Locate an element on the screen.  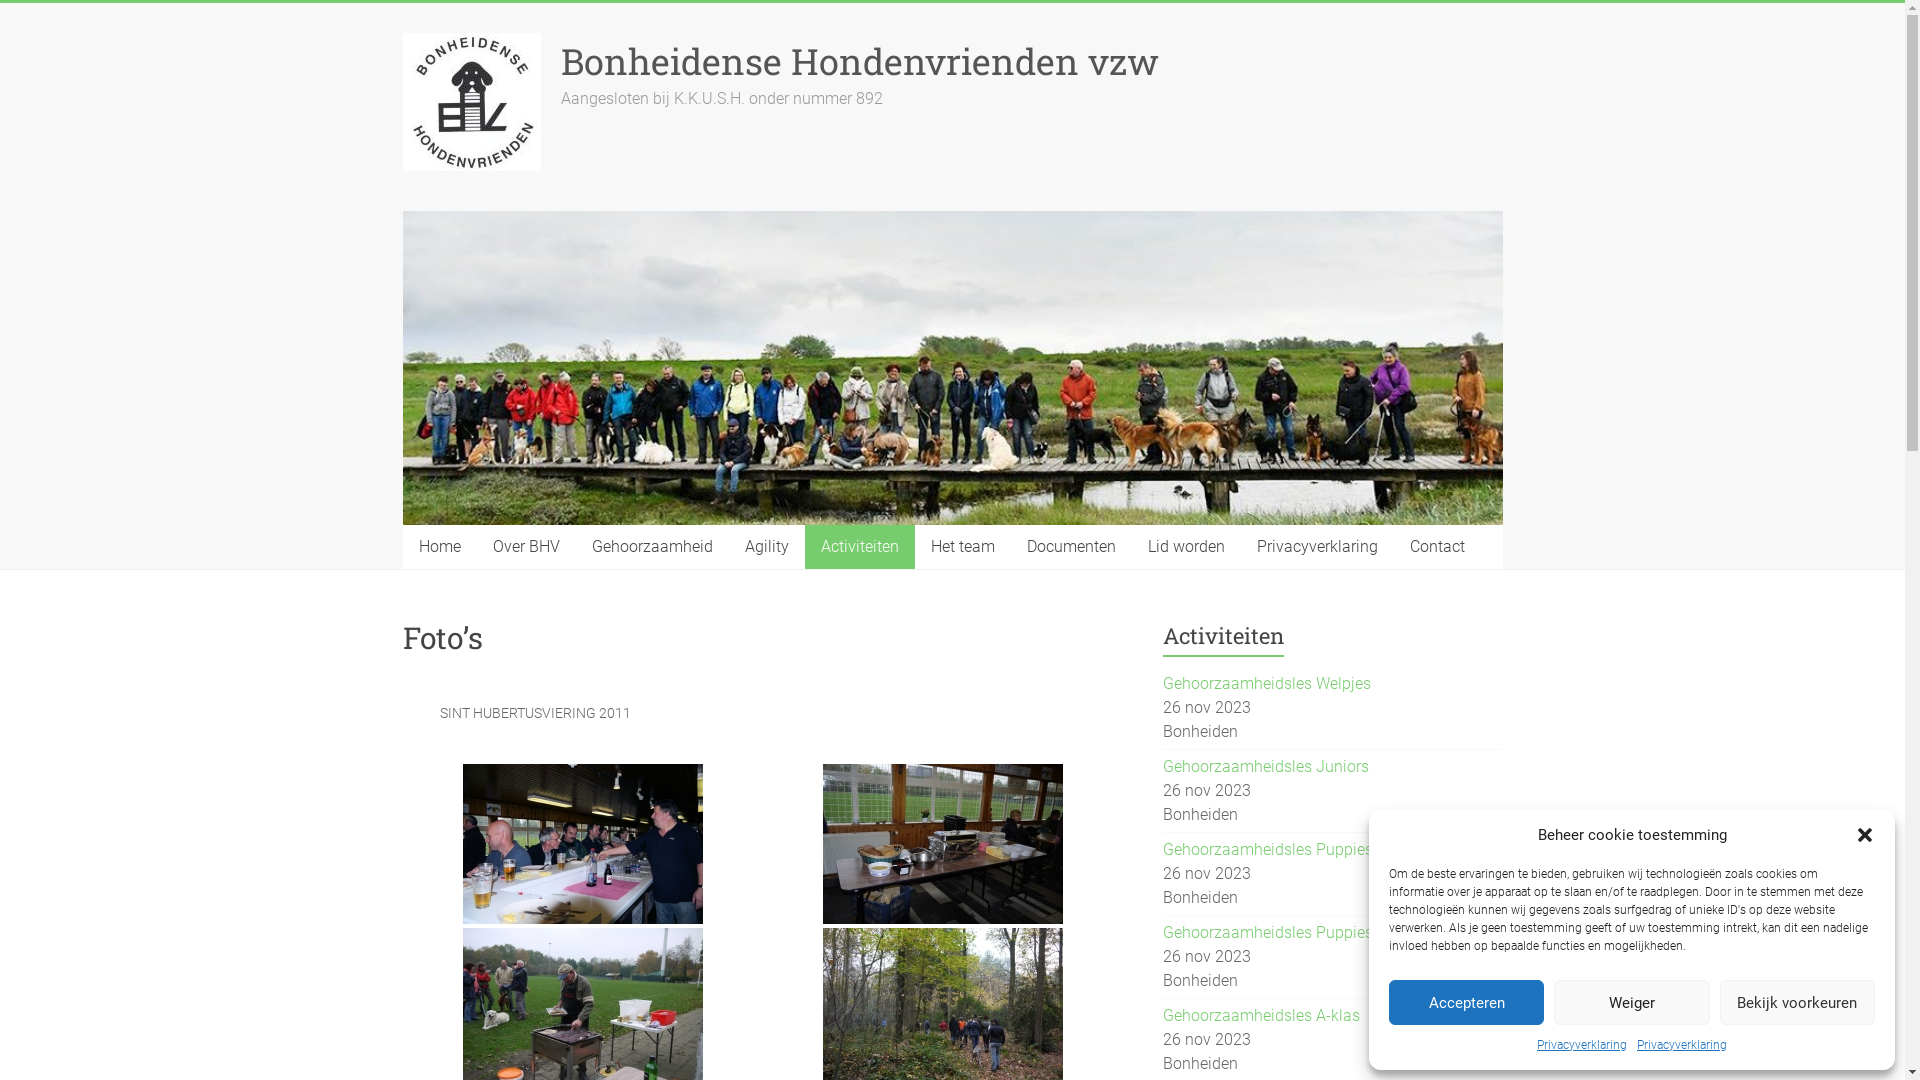
Contact is located at coordinates (1438, 546).